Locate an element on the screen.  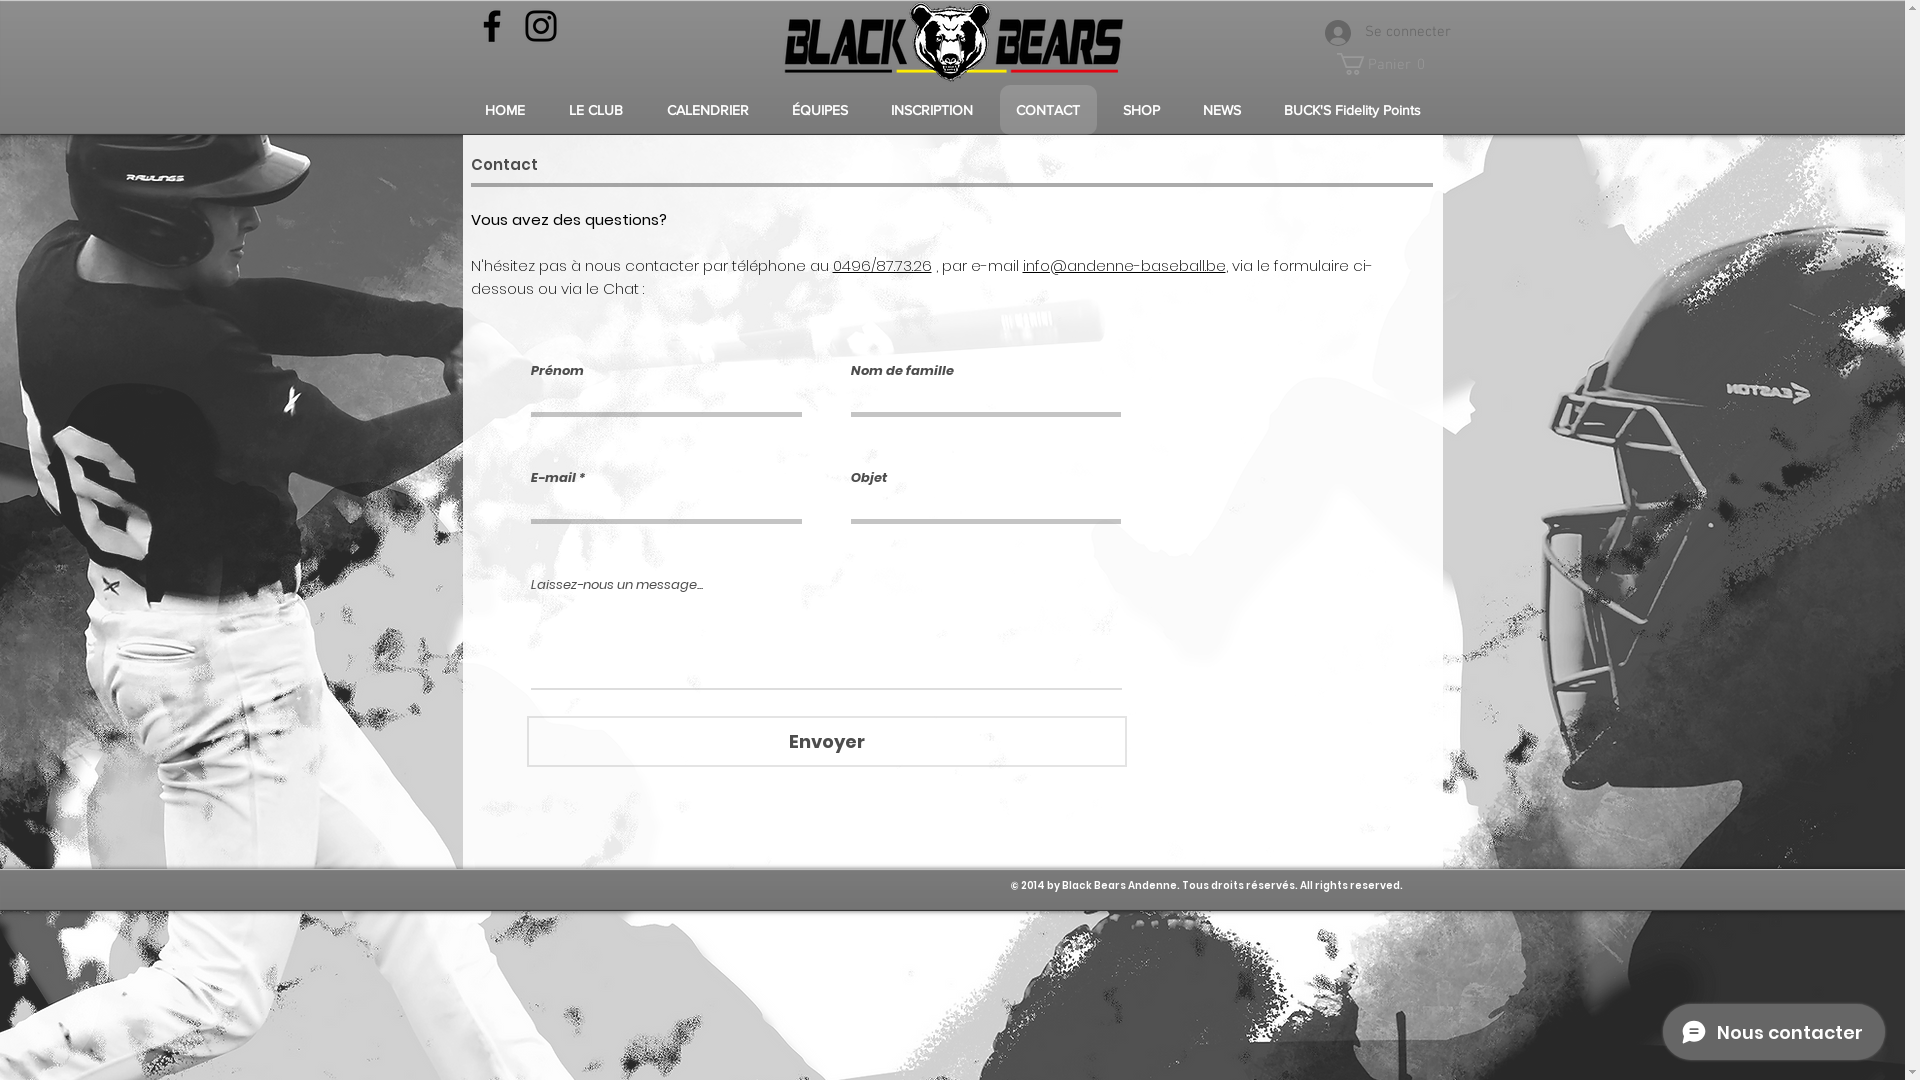
CALENDRIER is located at coordinates (708, 110).